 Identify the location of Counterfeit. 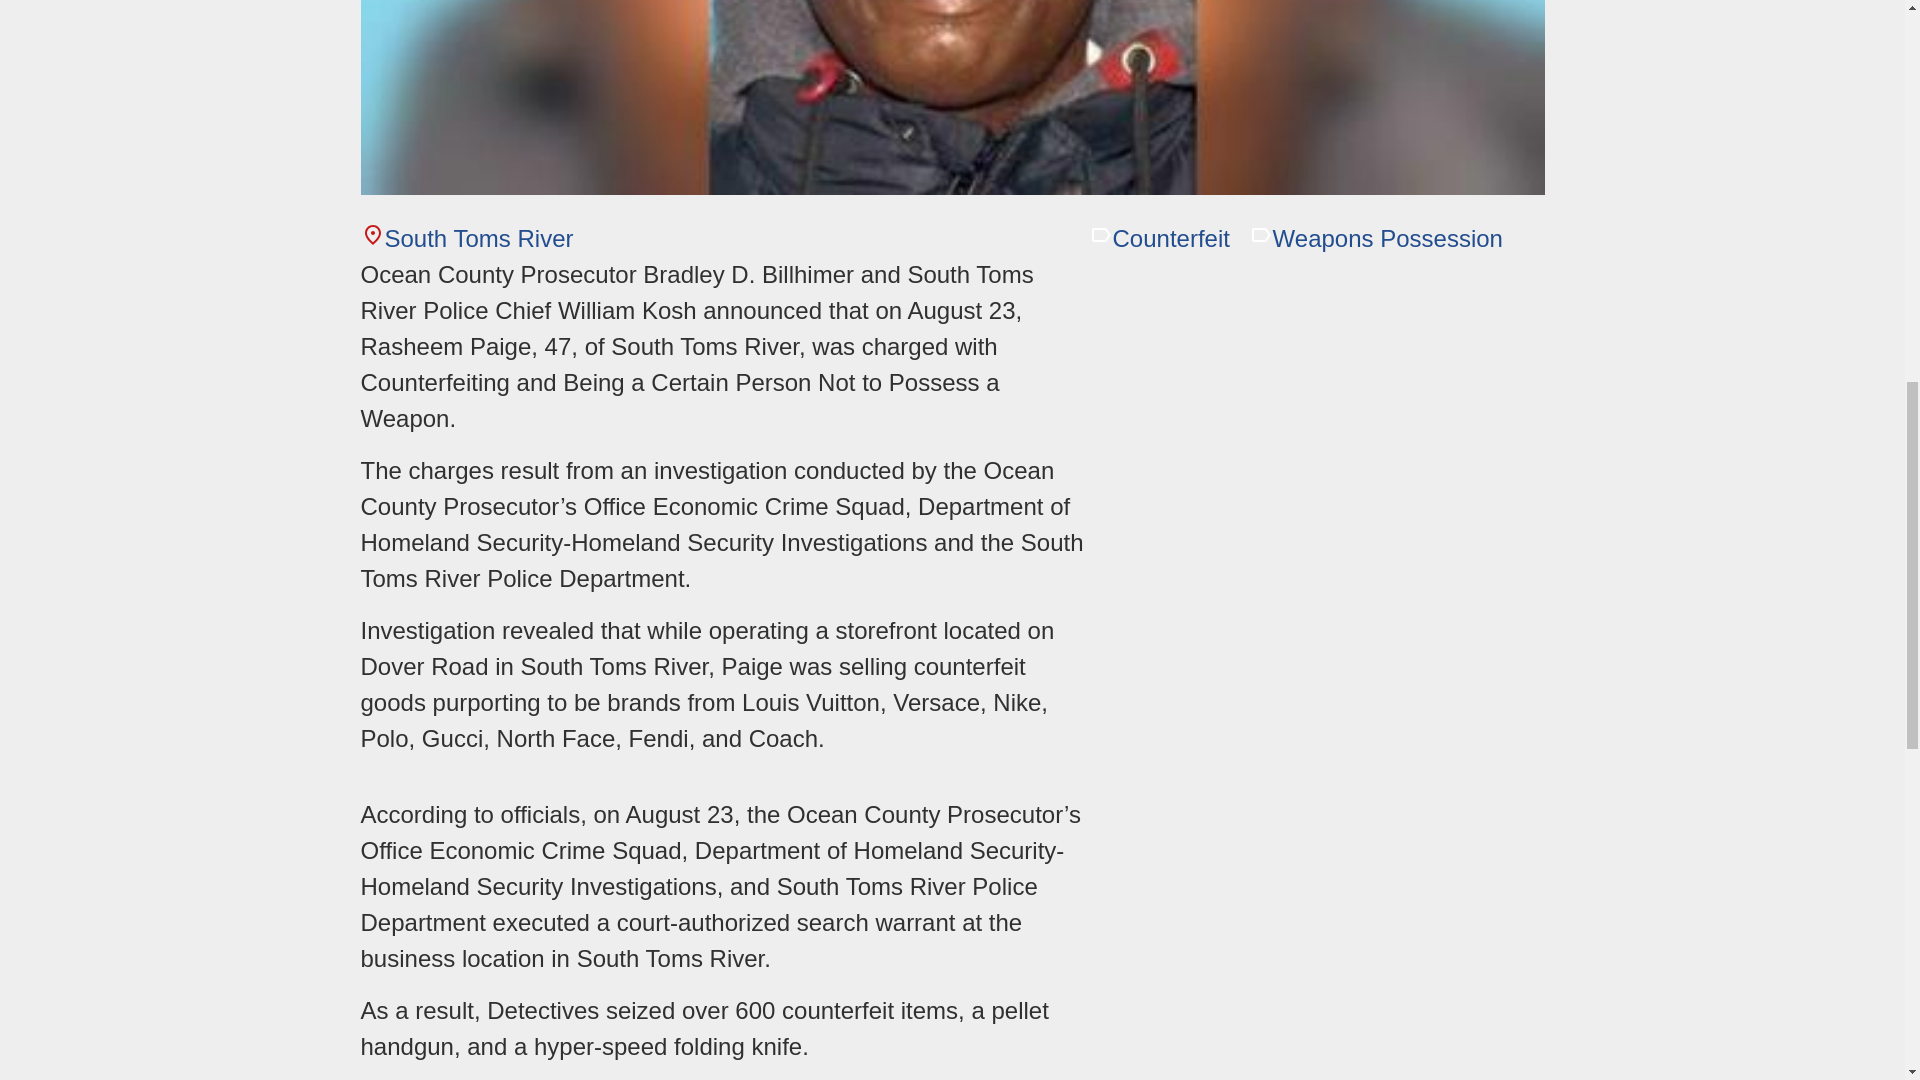
(1158, 238).